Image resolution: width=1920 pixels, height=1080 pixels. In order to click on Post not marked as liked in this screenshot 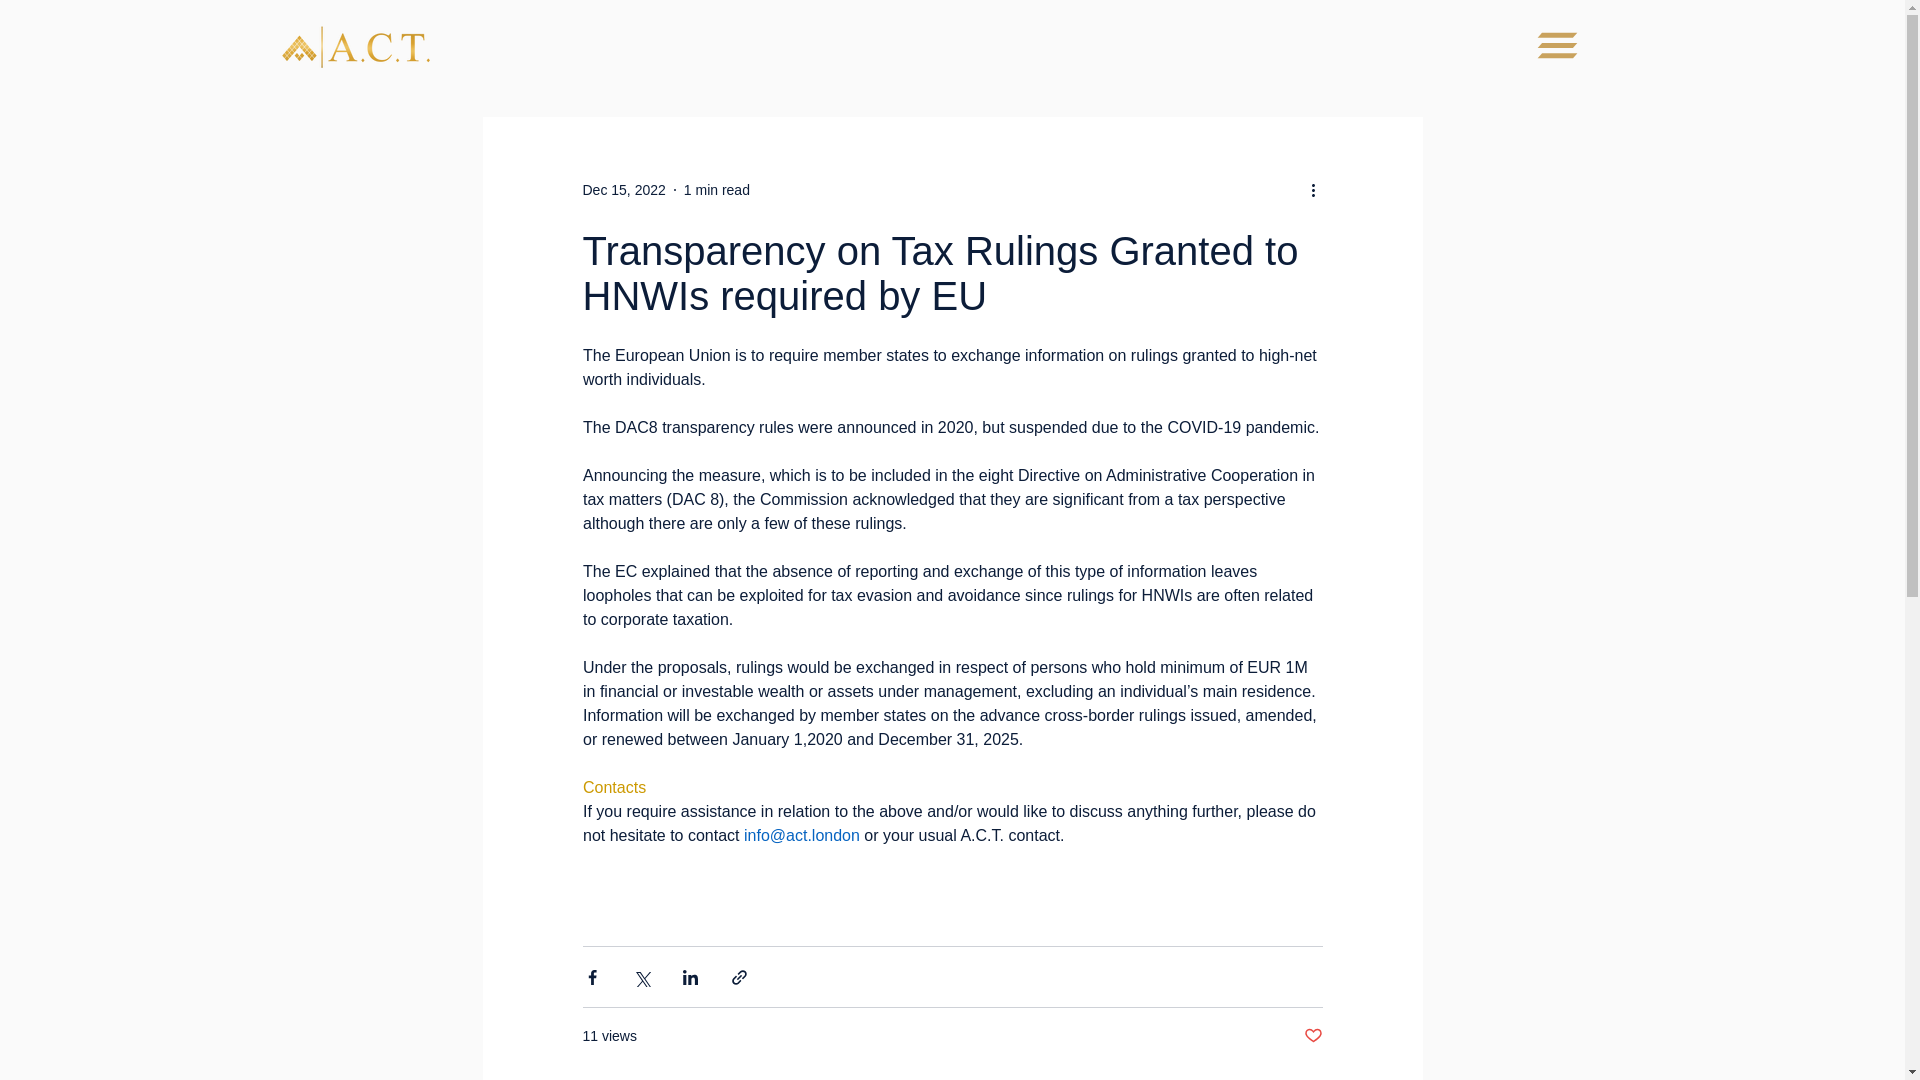, I will do `click(1312, 1036)`.